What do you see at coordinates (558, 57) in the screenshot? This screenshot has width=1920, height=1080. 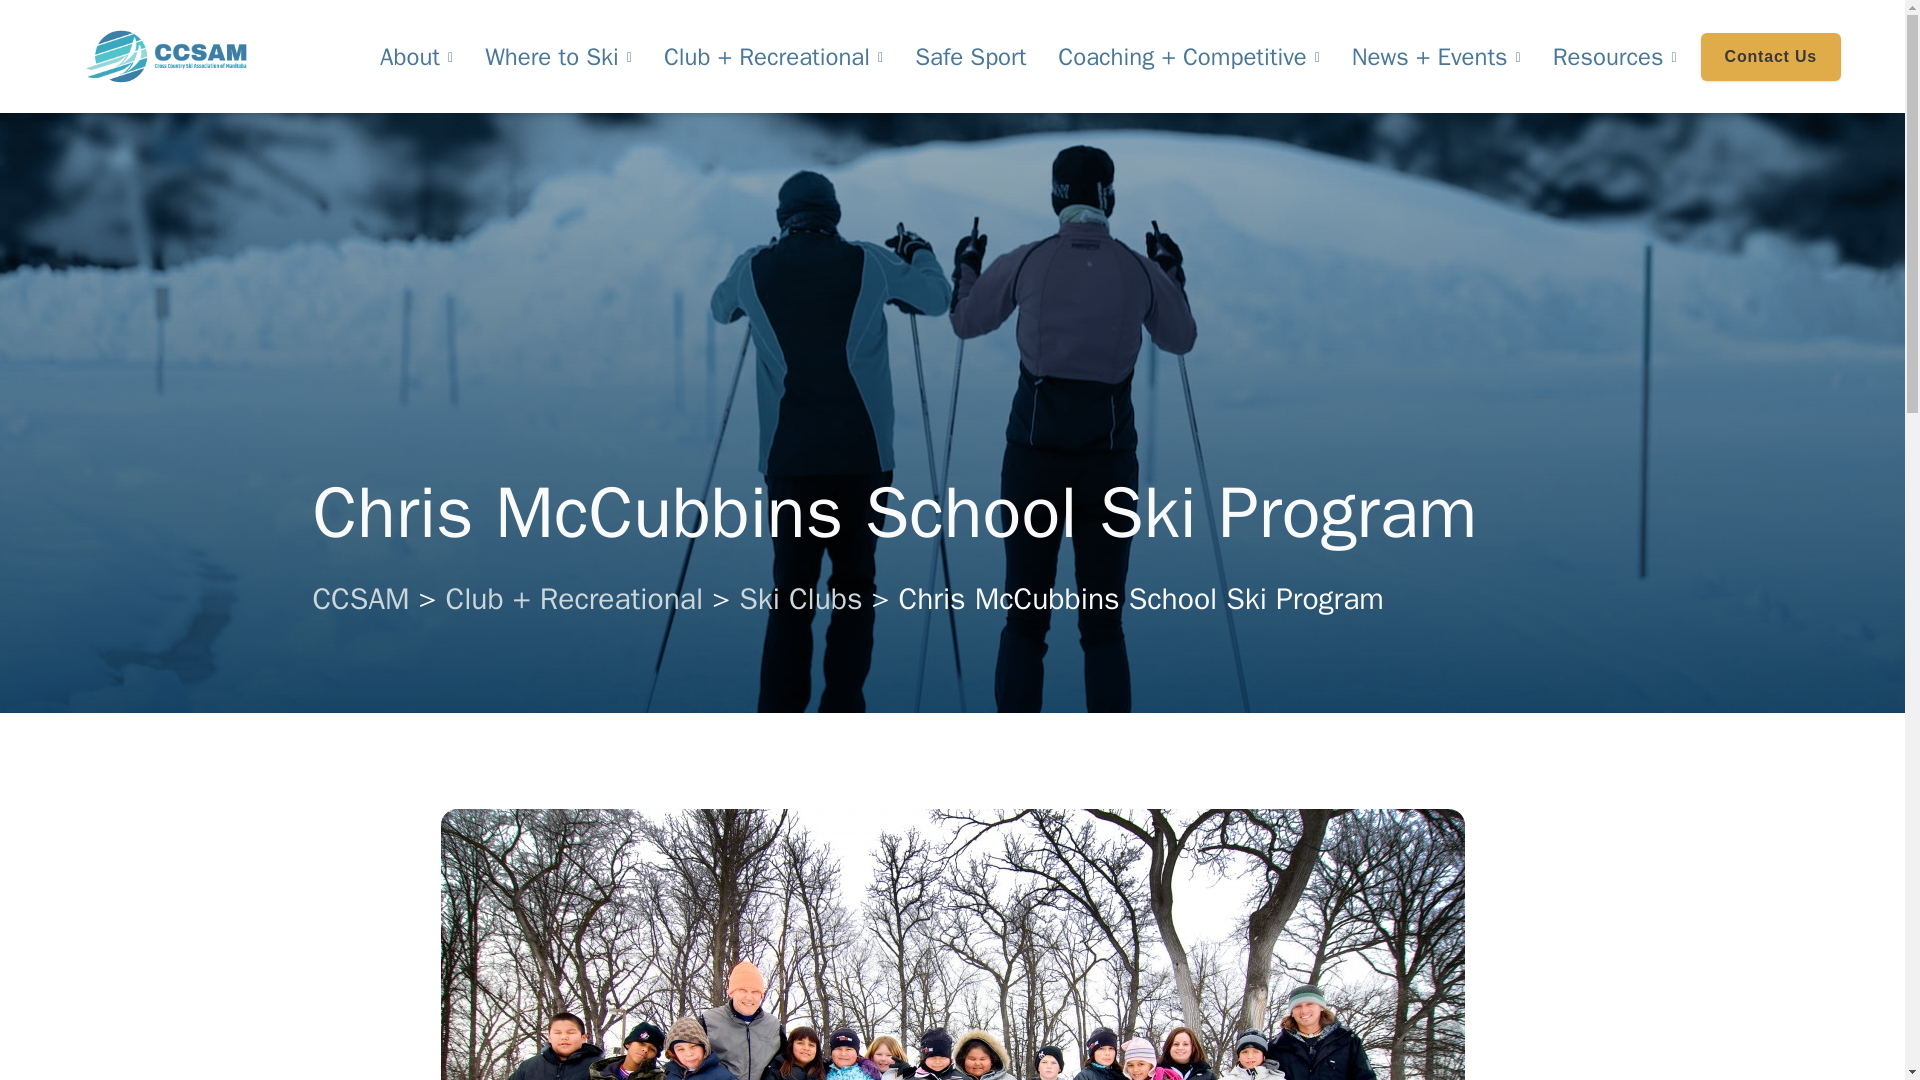 I see `Where to Ski` at bounding box center [558, 57].